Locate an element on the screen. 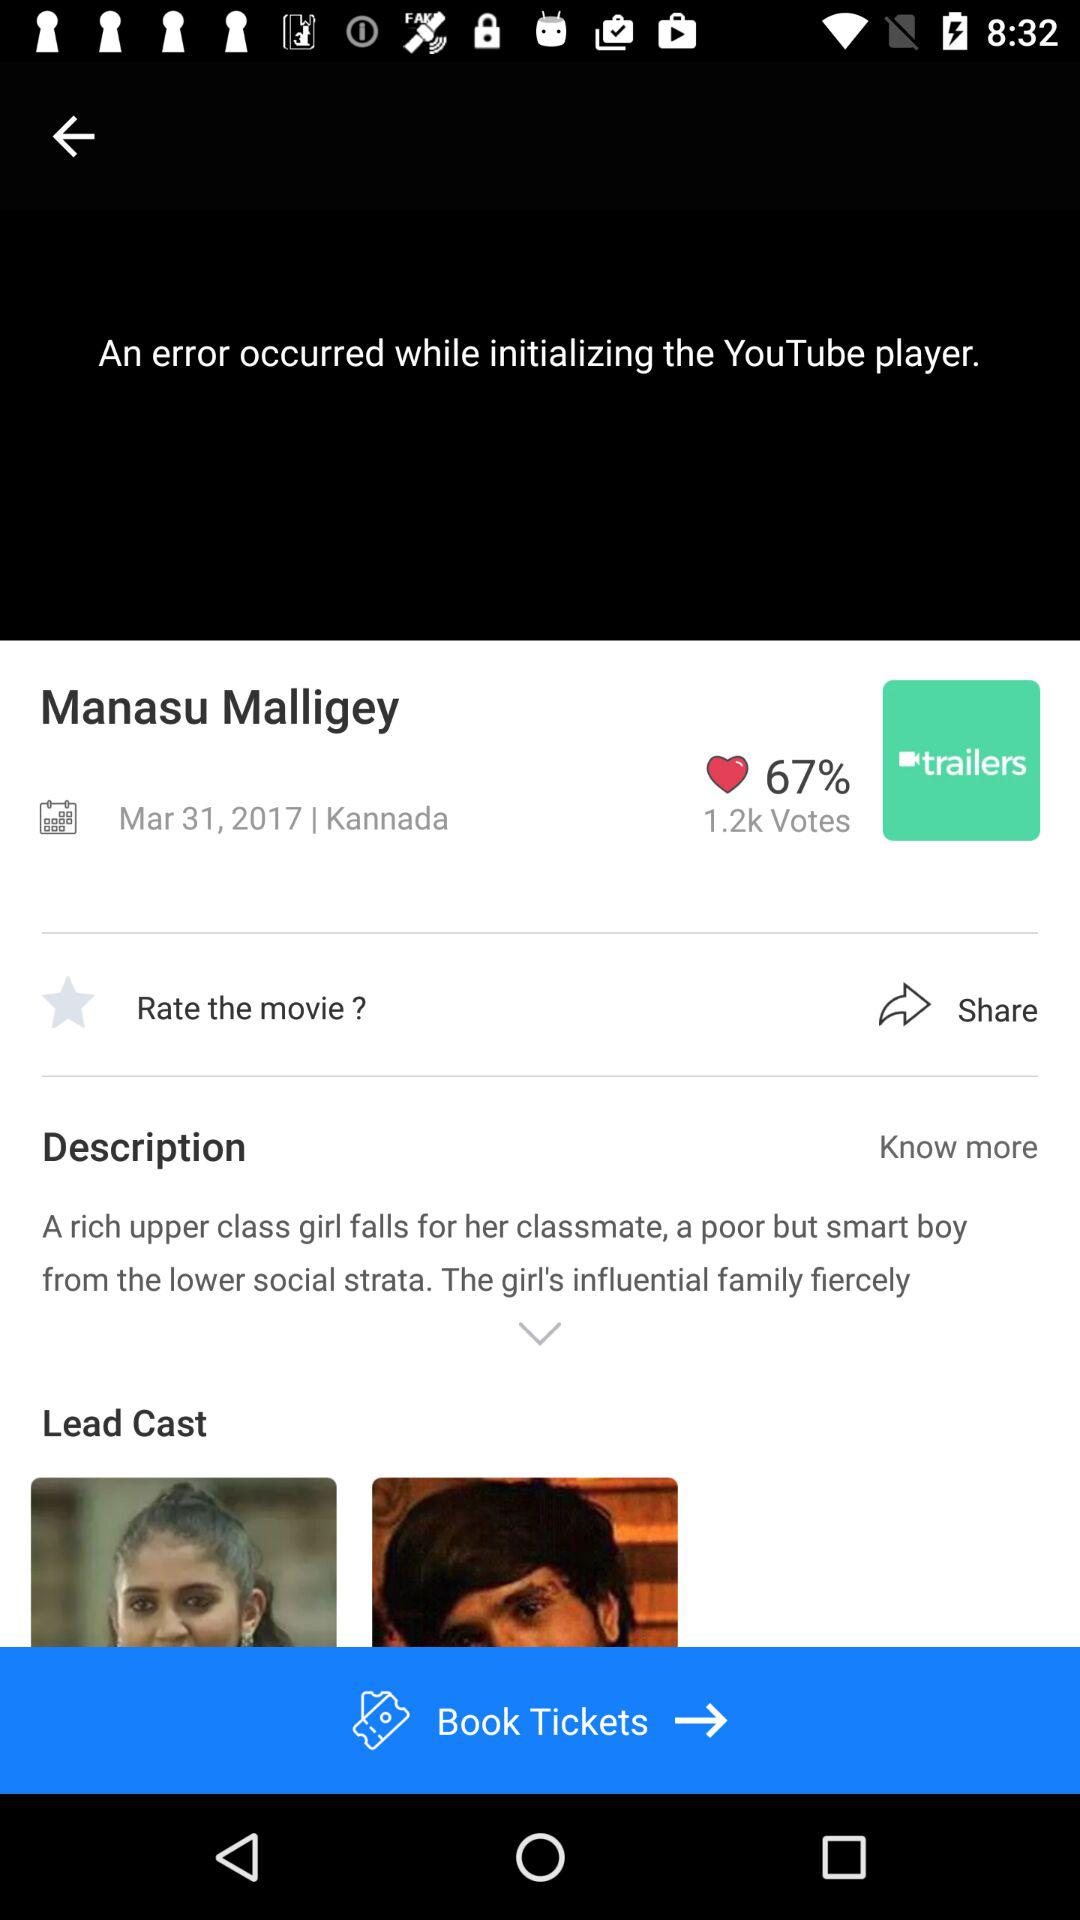  watch trailers is located at coordinates (961, 760).